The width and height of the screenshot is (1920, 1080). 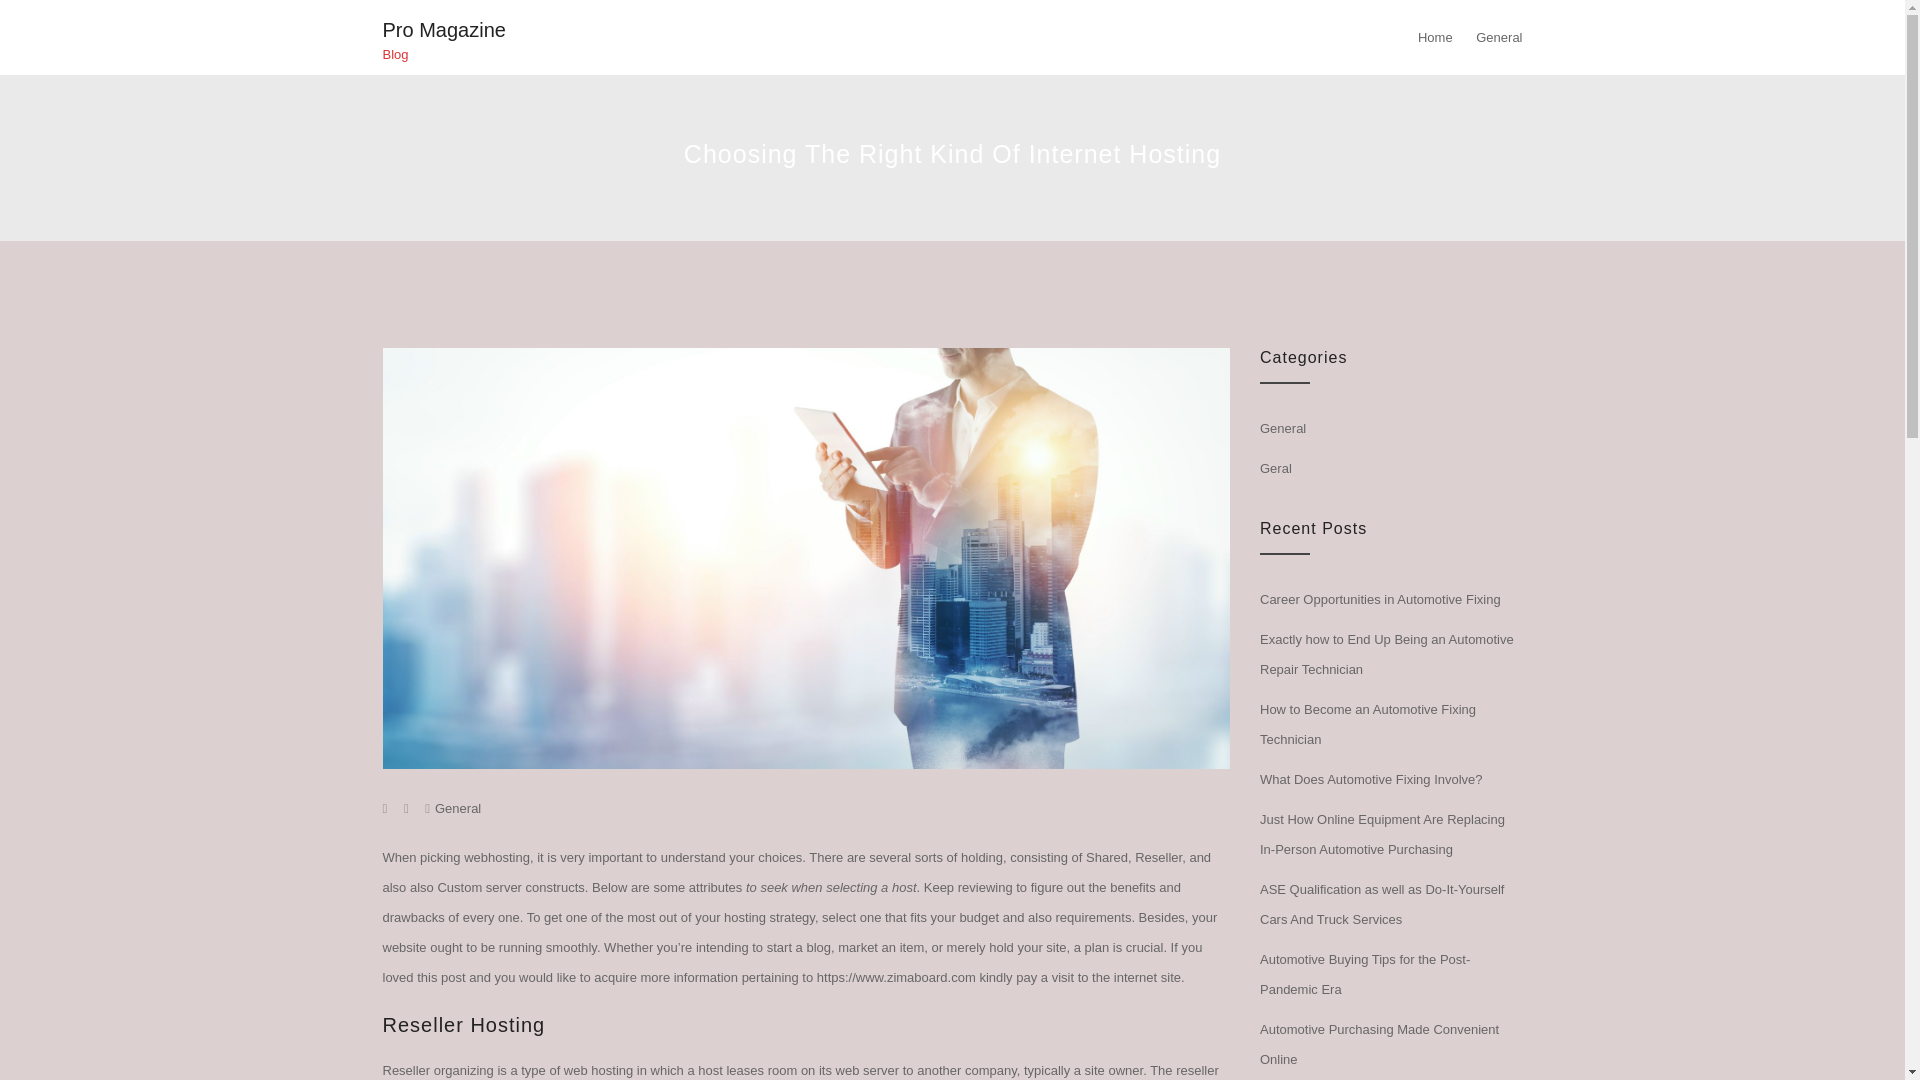 What do you see at coordinates (715, 888) in the screenshot?
I see `attributes` at bounding box center [715, 888].